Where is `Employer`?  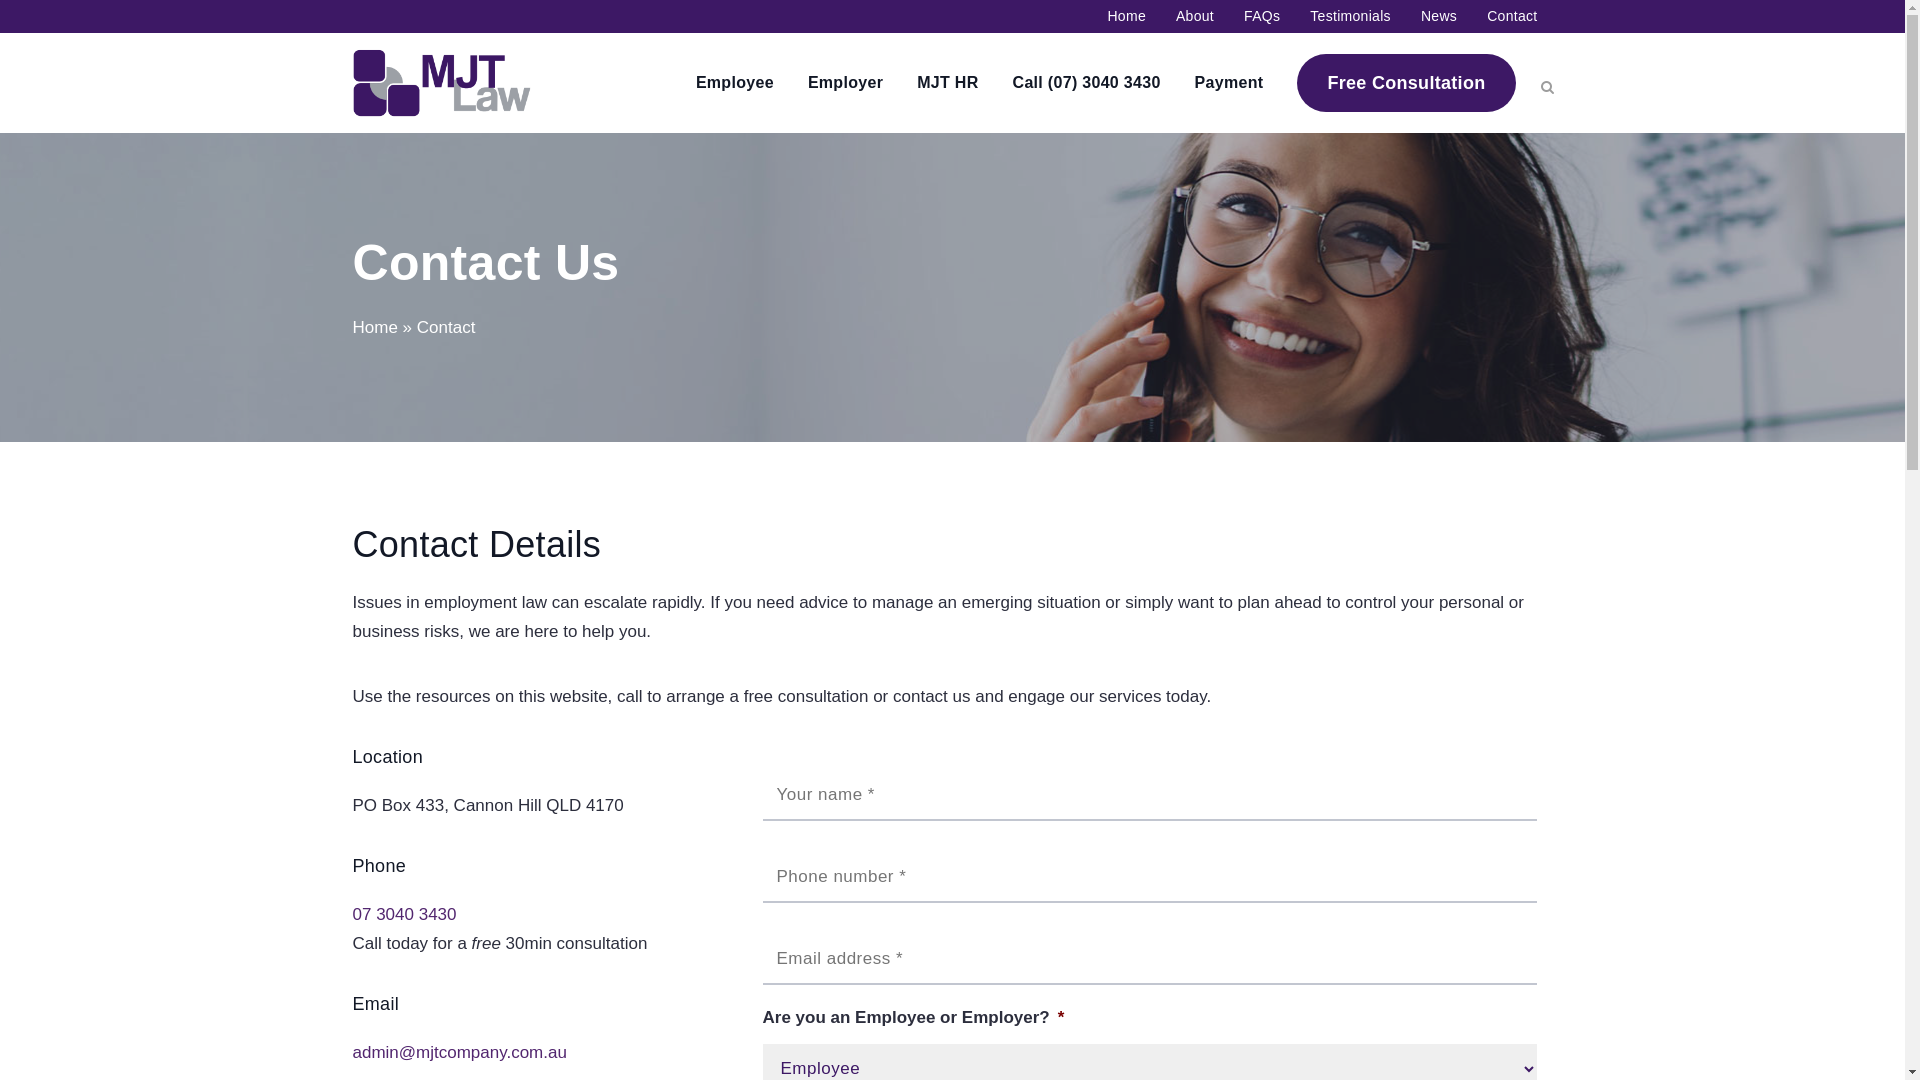 Employer is located at coordinates (846, 83).